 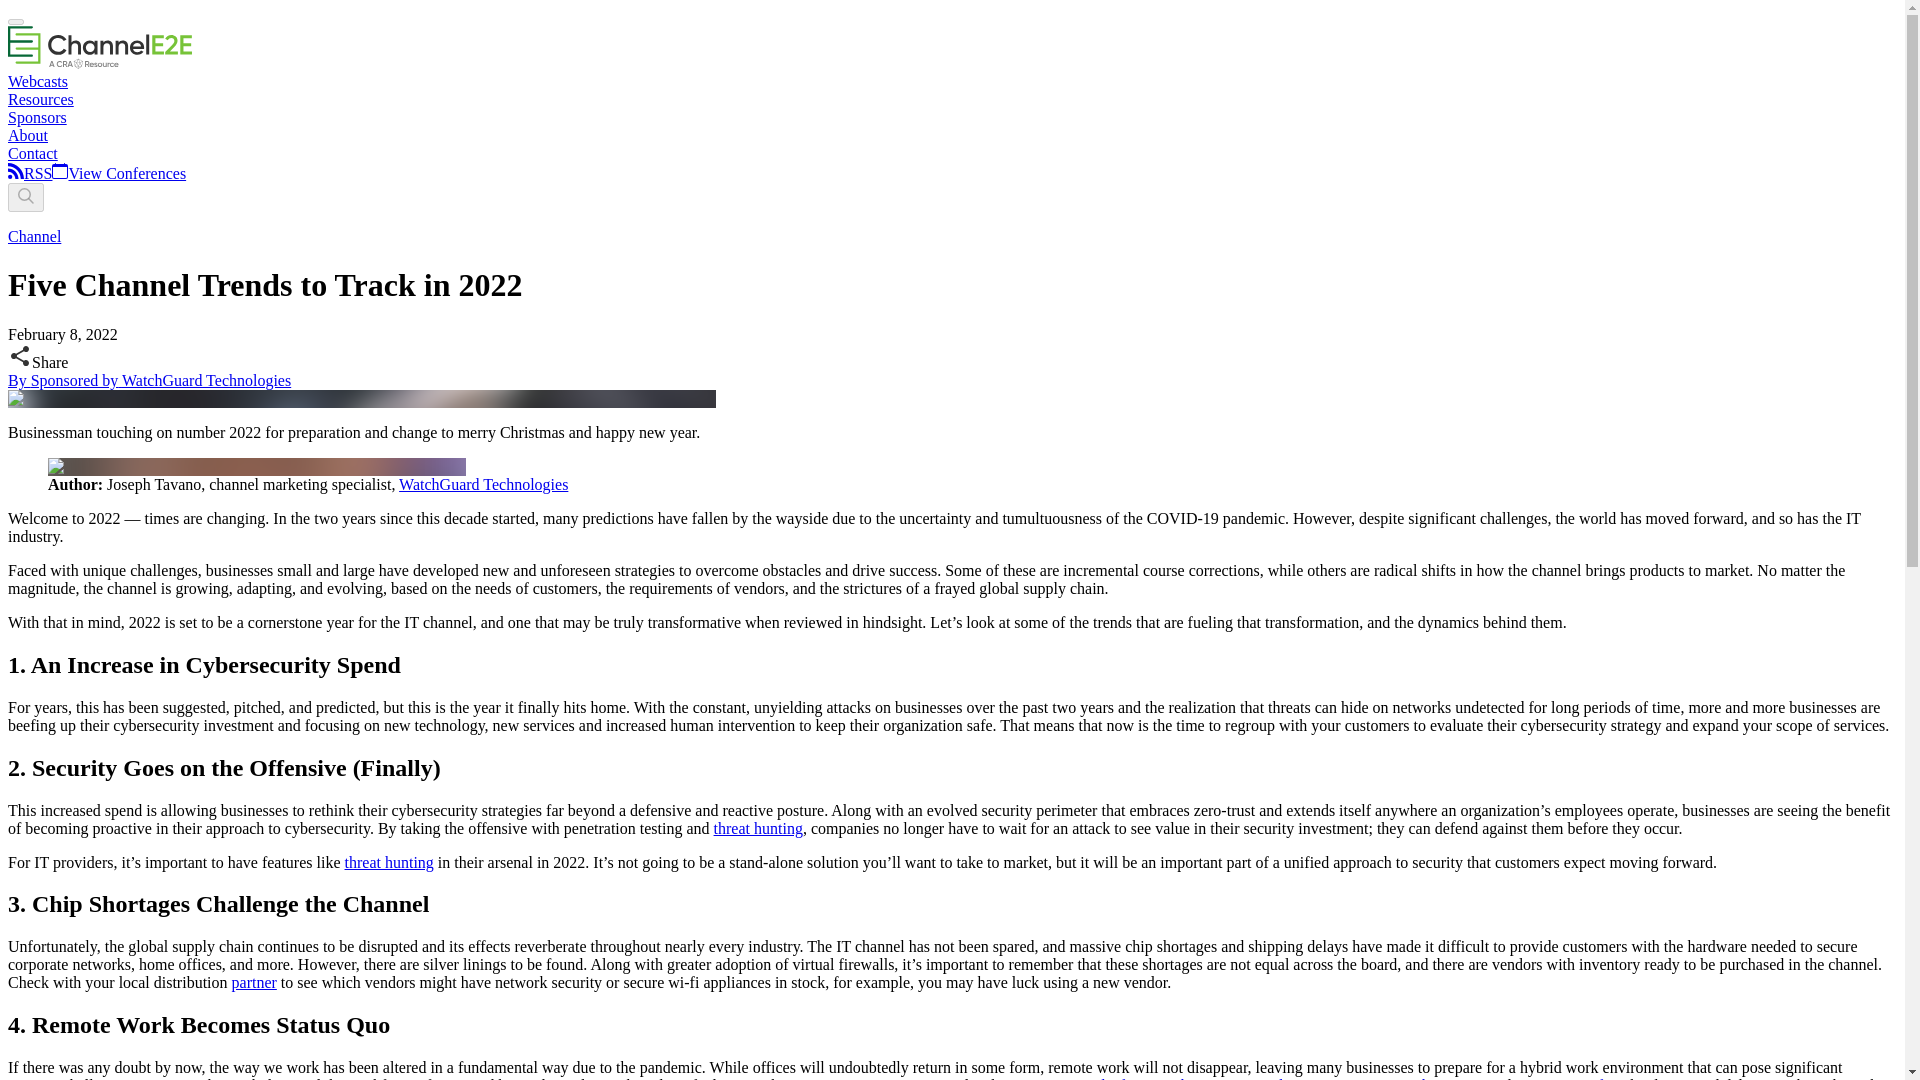 I want to click on security WiFfi, so click(x=1562, y=1078).